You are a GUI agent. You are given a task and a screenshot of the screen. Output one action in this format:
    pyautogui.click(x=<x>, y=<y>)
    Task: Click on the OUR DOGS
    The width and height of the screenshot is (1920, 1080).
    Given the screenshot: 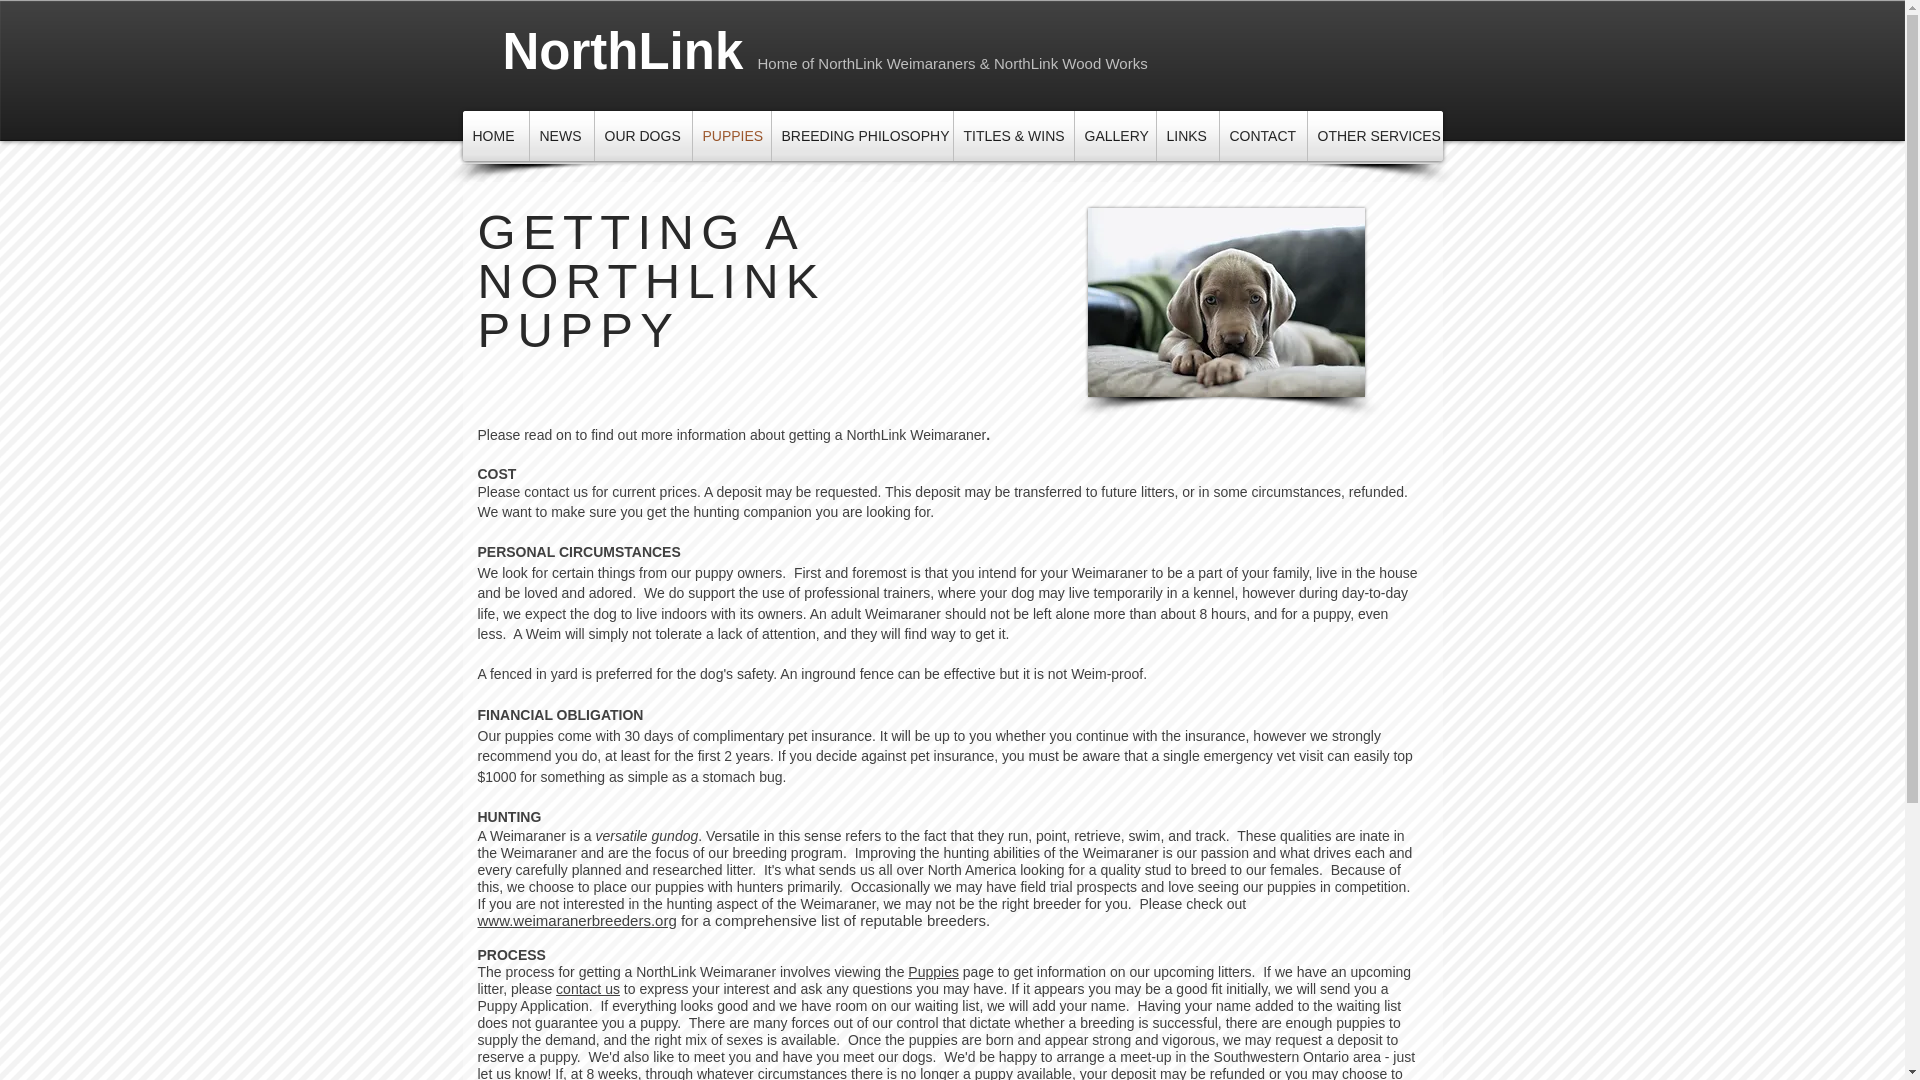 What is the action you would take?
    pyautogui.click(x=642, y=134)
    